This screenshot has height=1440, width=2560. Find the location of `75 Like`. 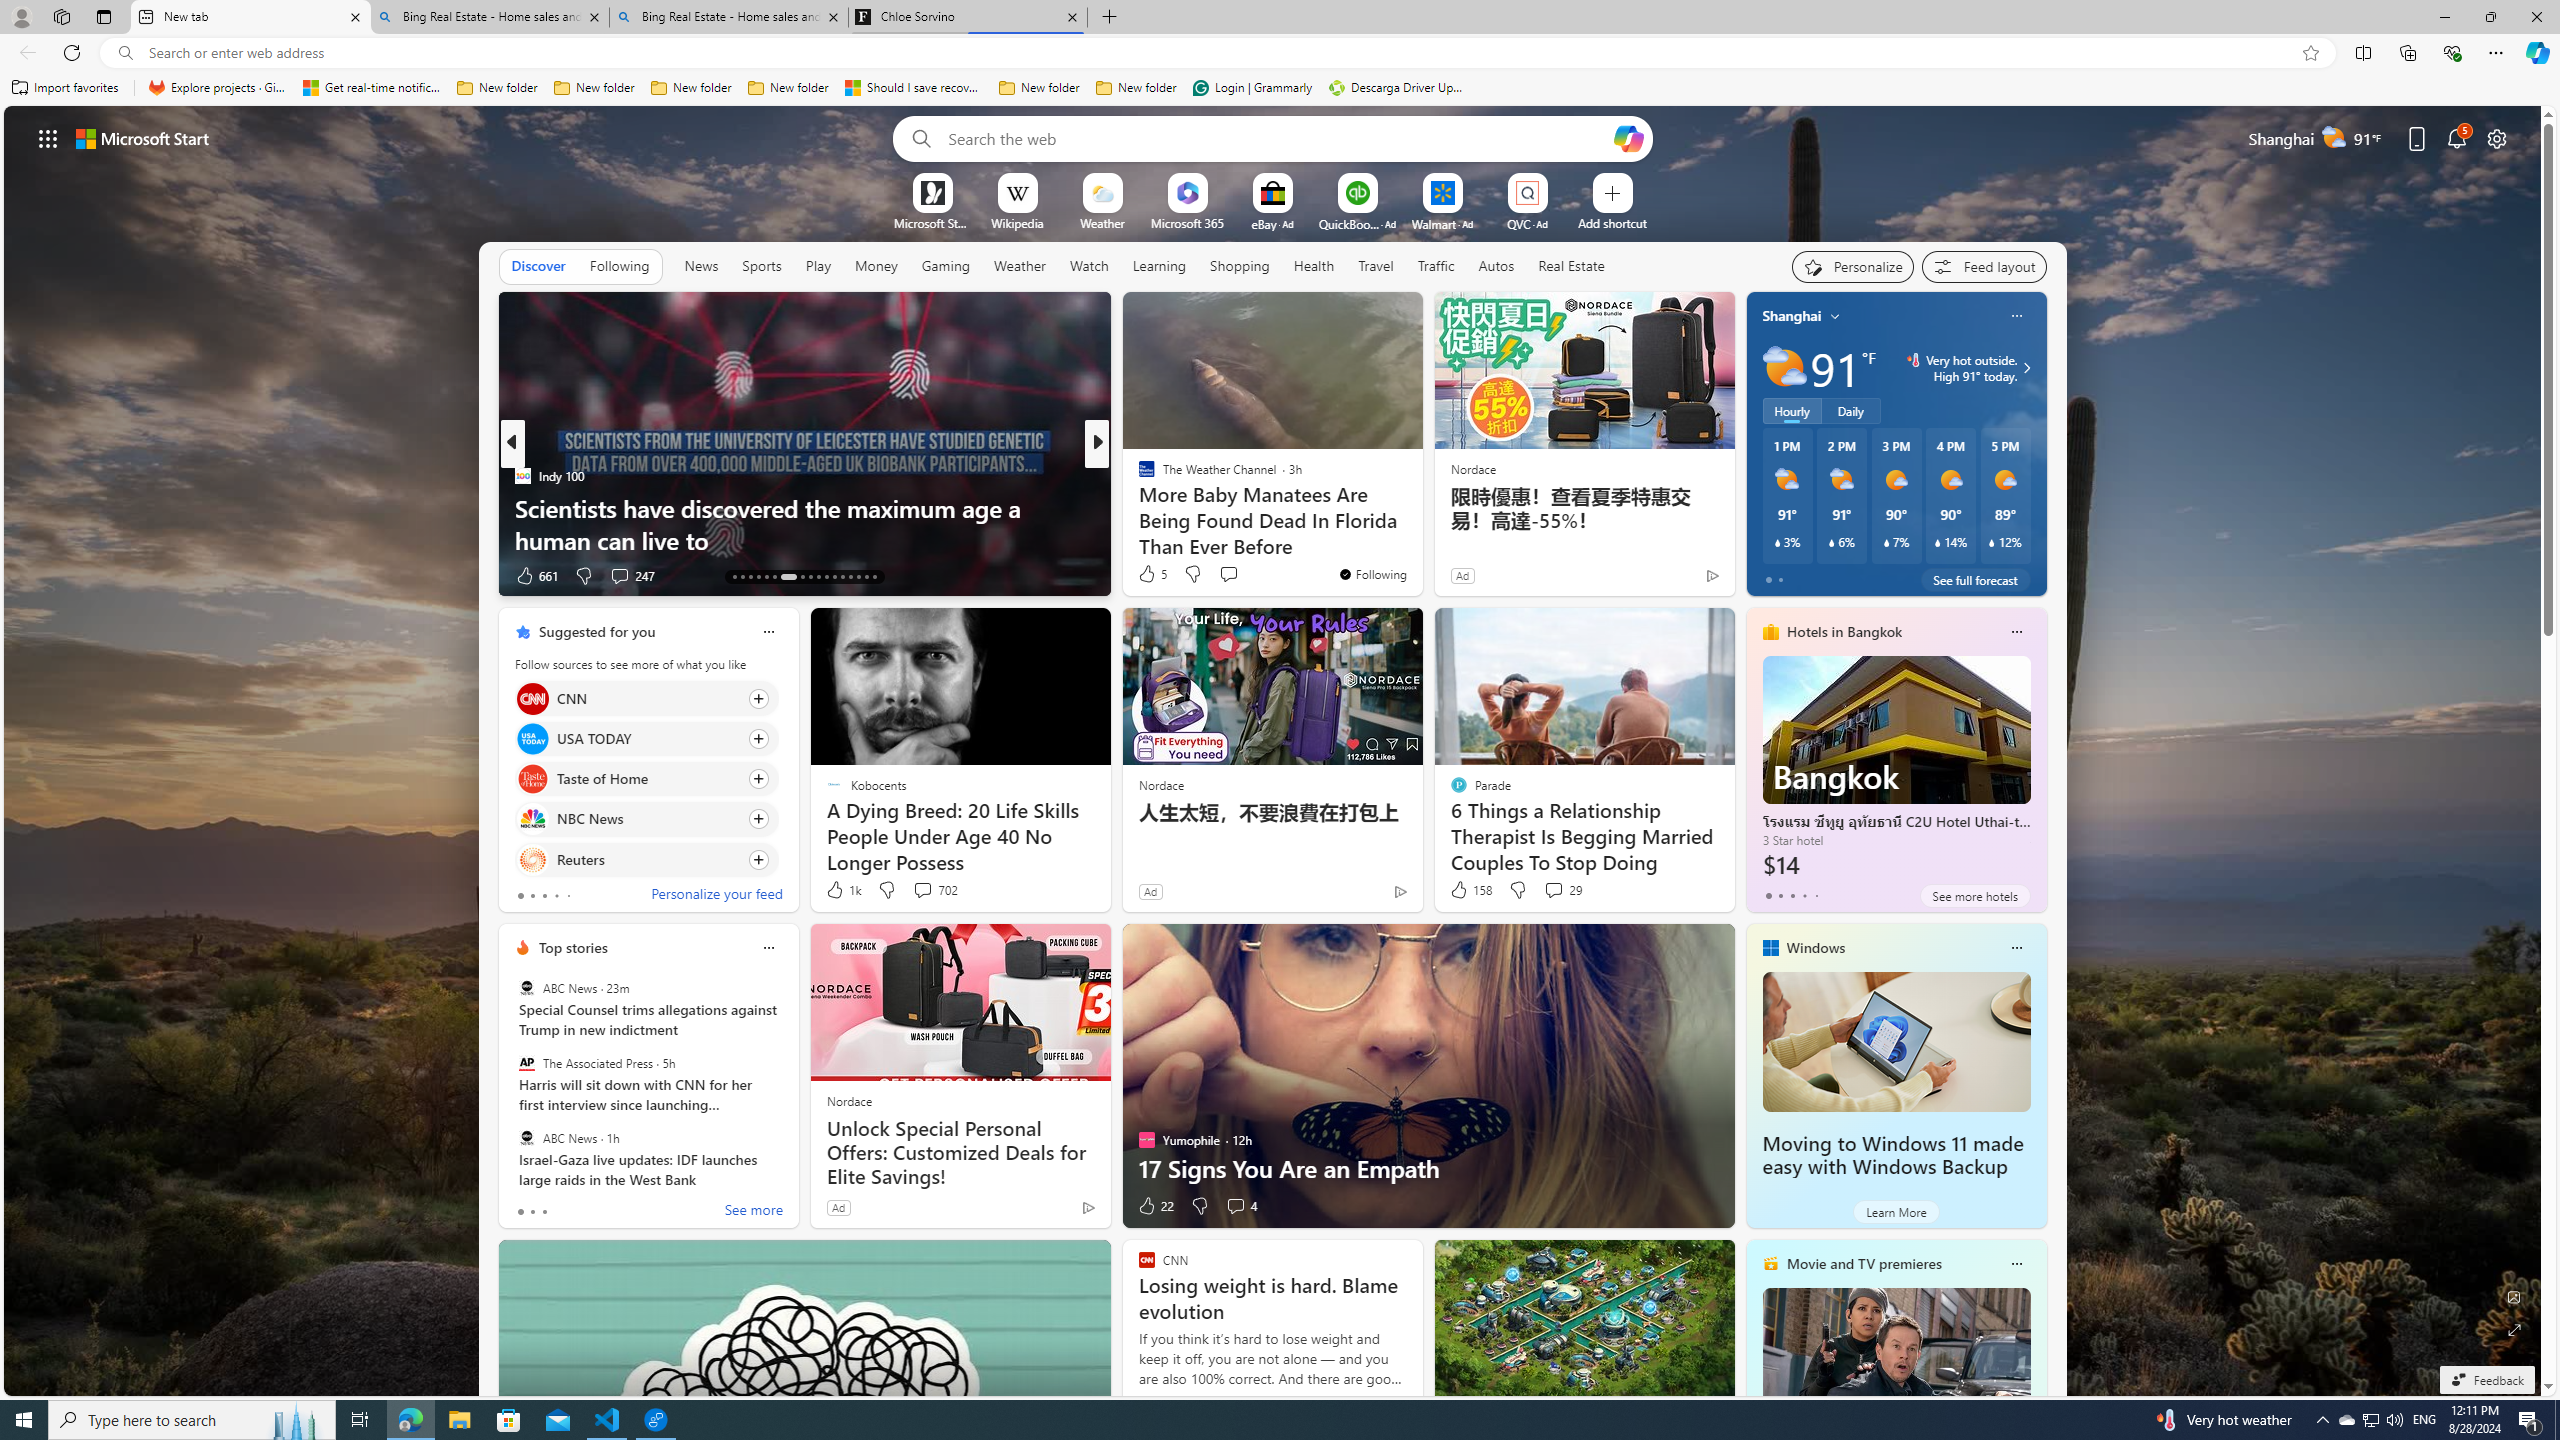

75 Like is located at coordinates (1148, 576).